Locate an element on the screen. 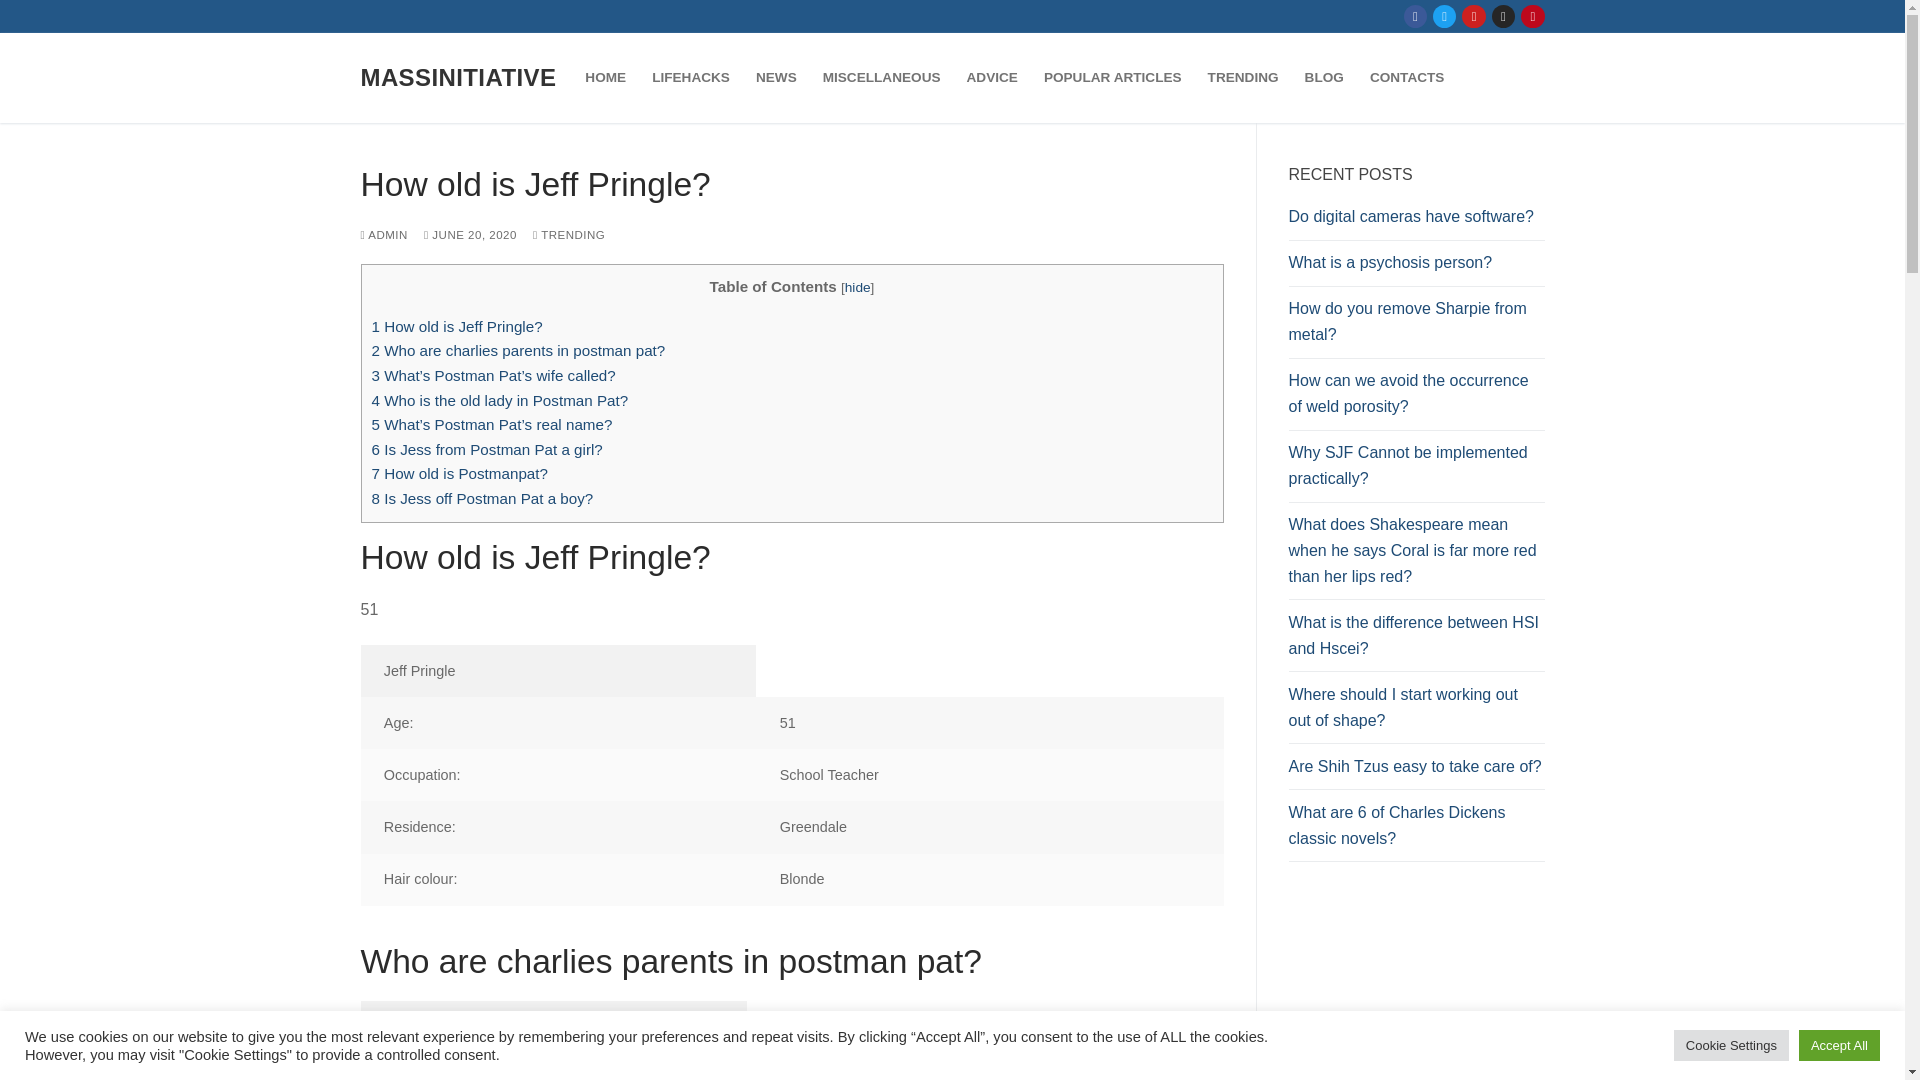  ADMIN is located at coordinates (384, 234).